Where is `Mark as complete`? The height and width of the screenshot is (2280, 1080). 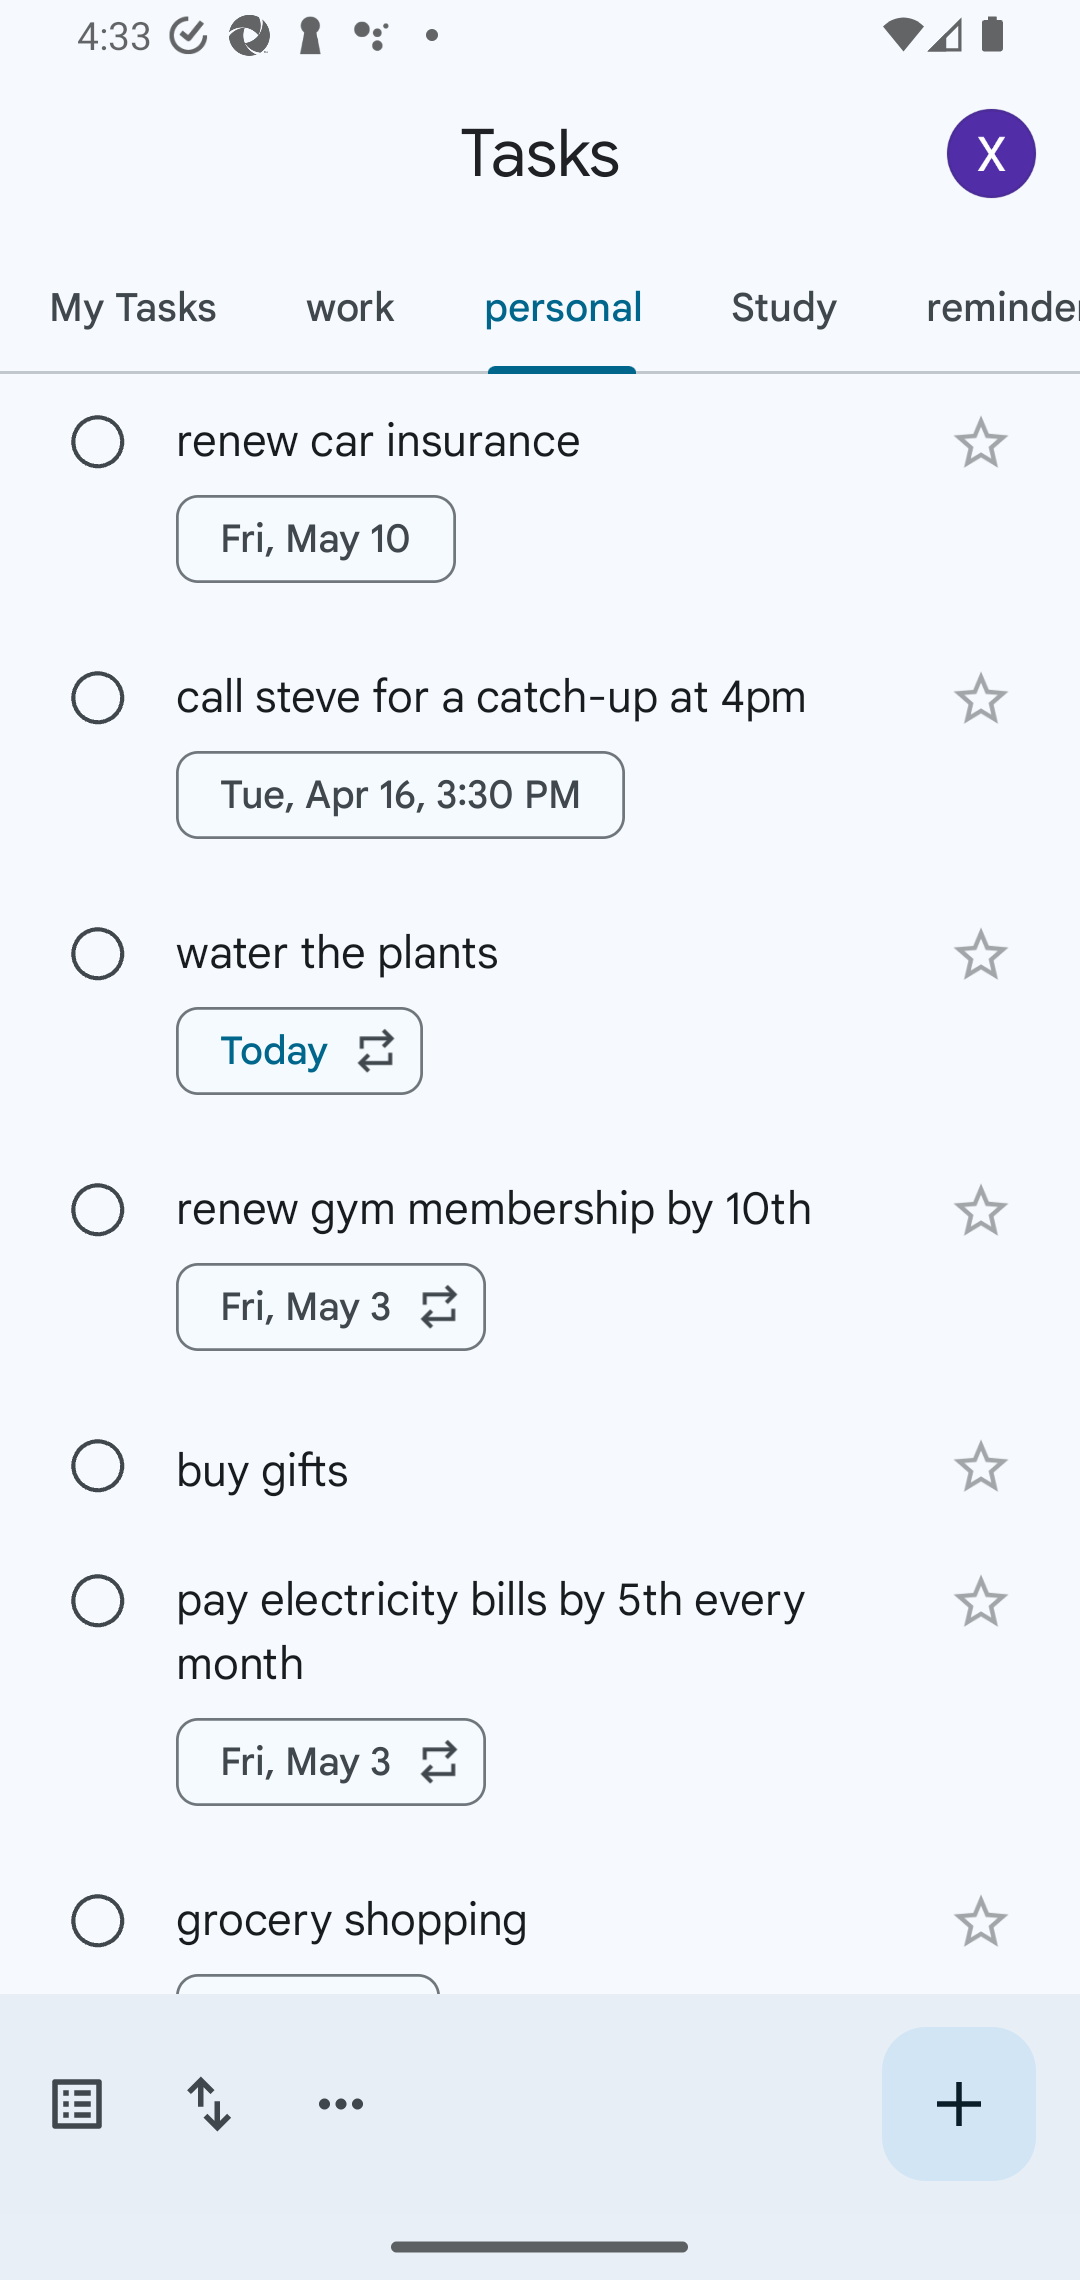
Mark as complete is located at coordinates (98, 1211).